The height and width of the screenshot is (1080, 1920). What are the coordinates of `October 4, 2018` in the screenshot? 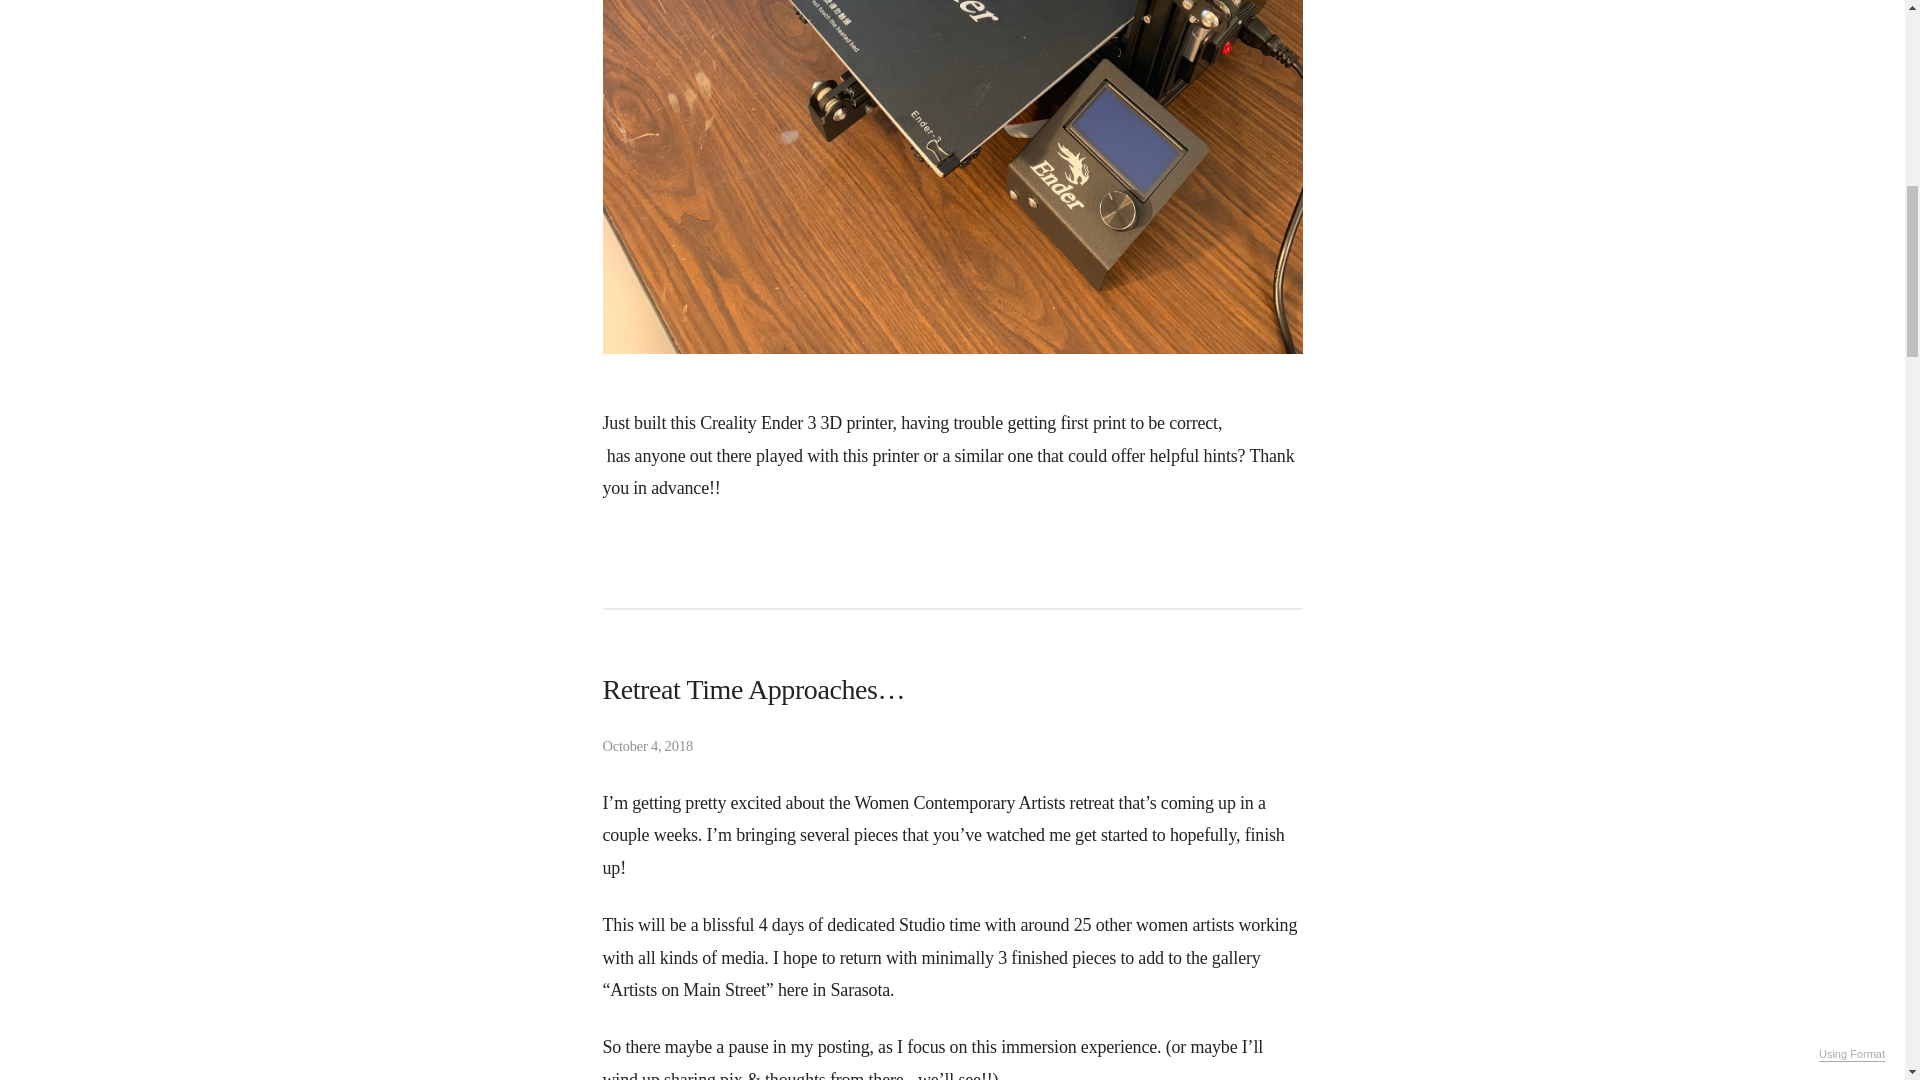 It's located at (952, 745).